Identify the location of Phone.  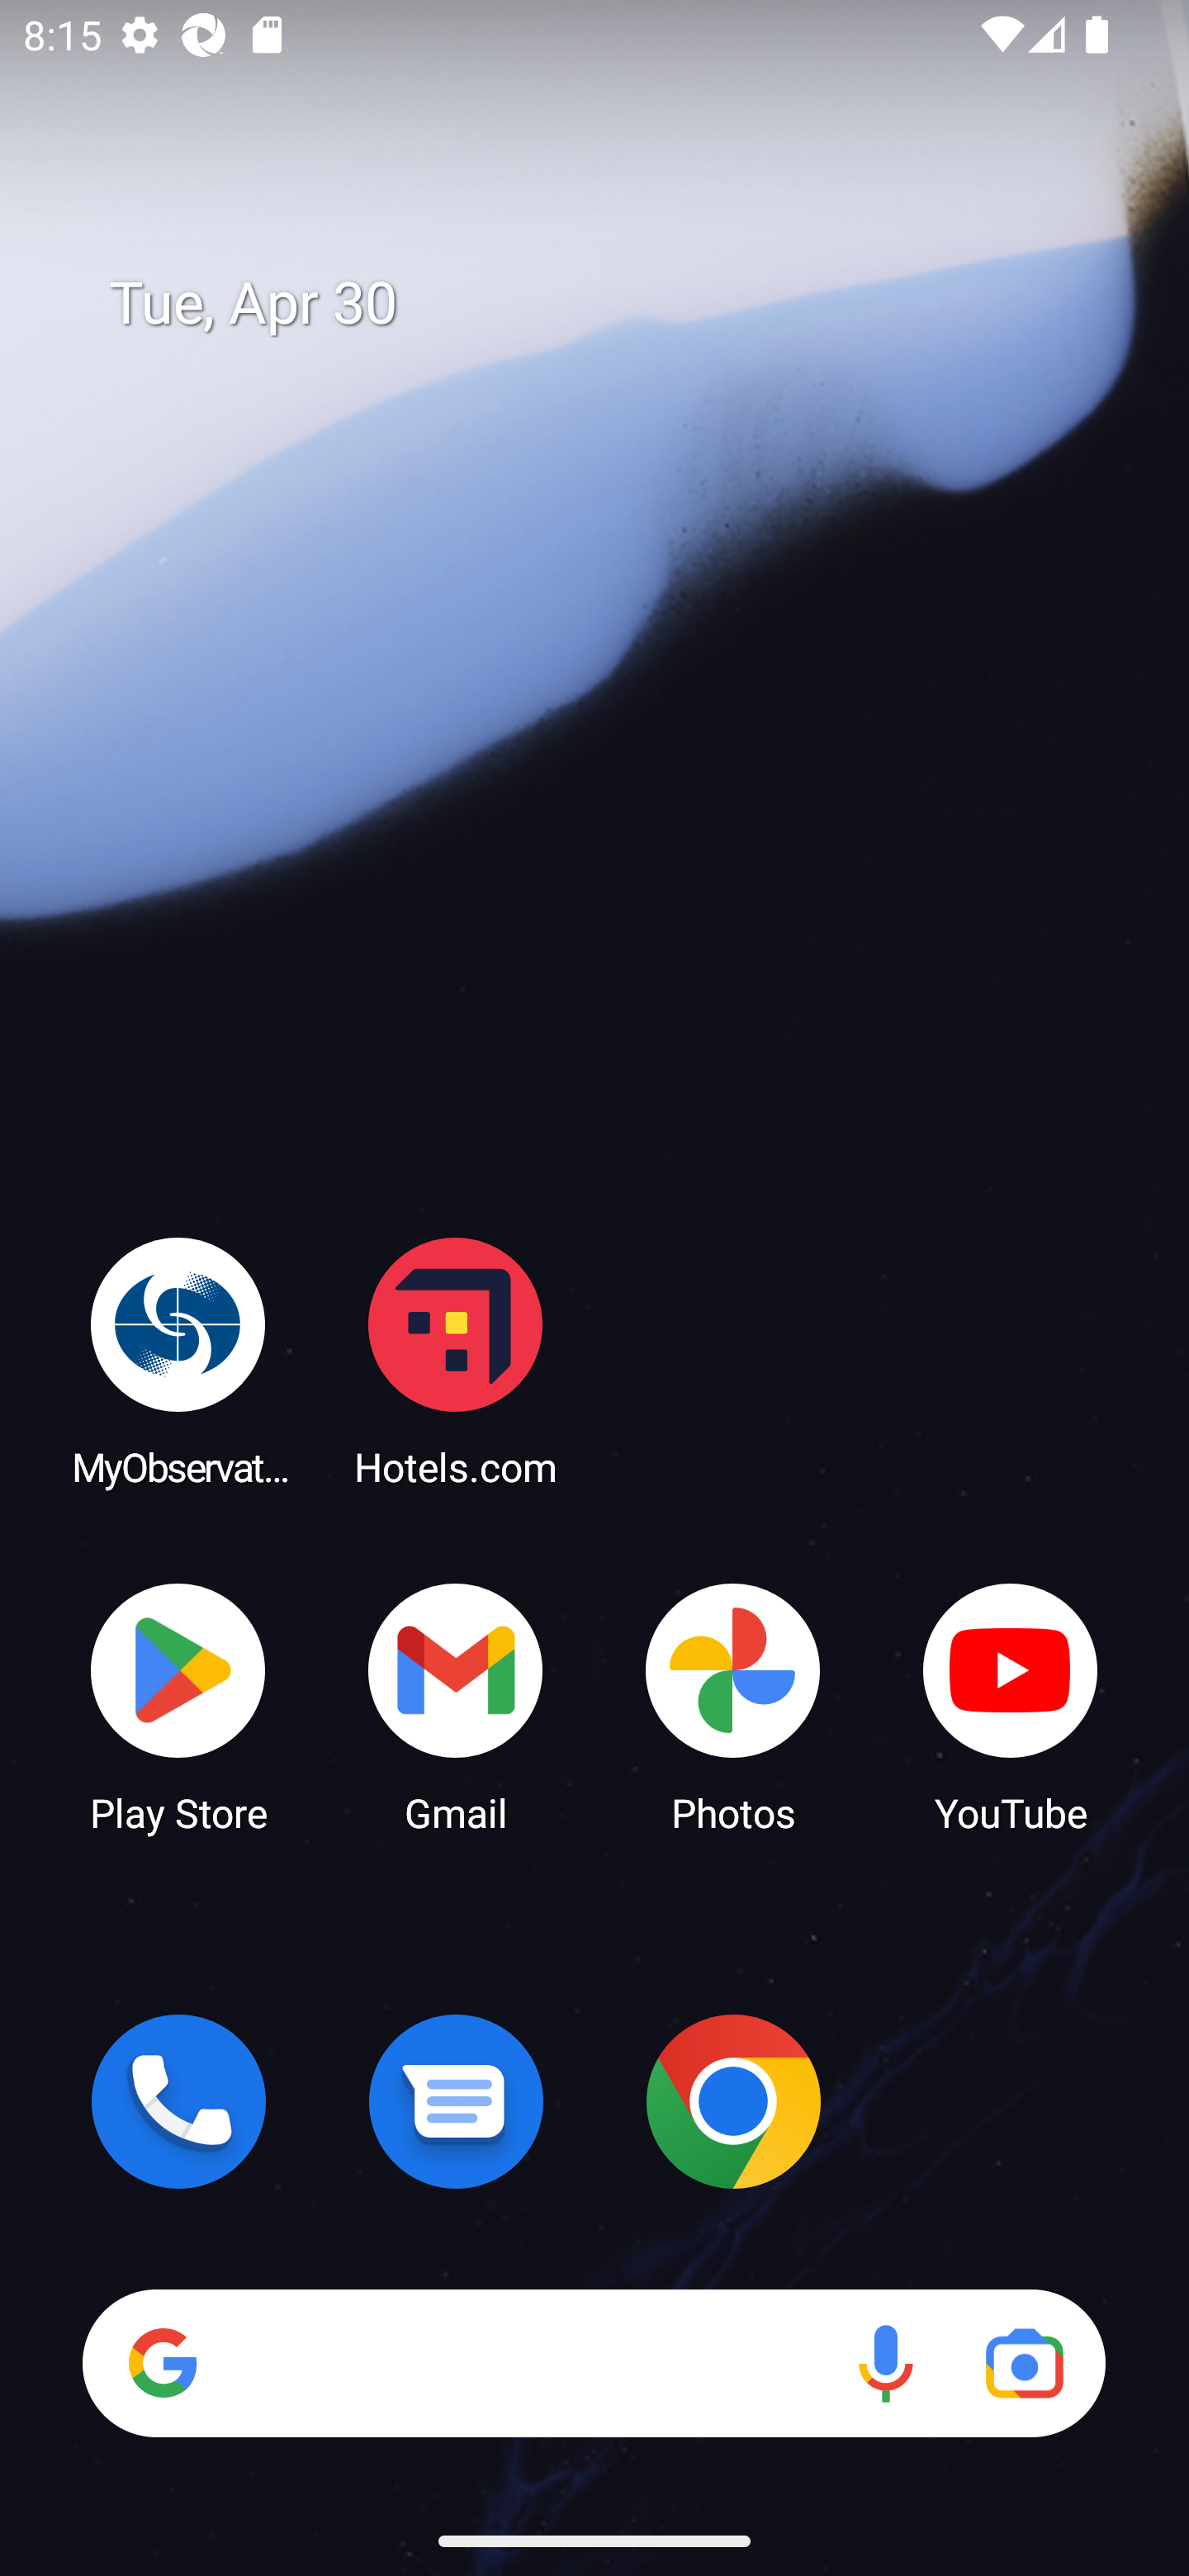
(178, 2101).